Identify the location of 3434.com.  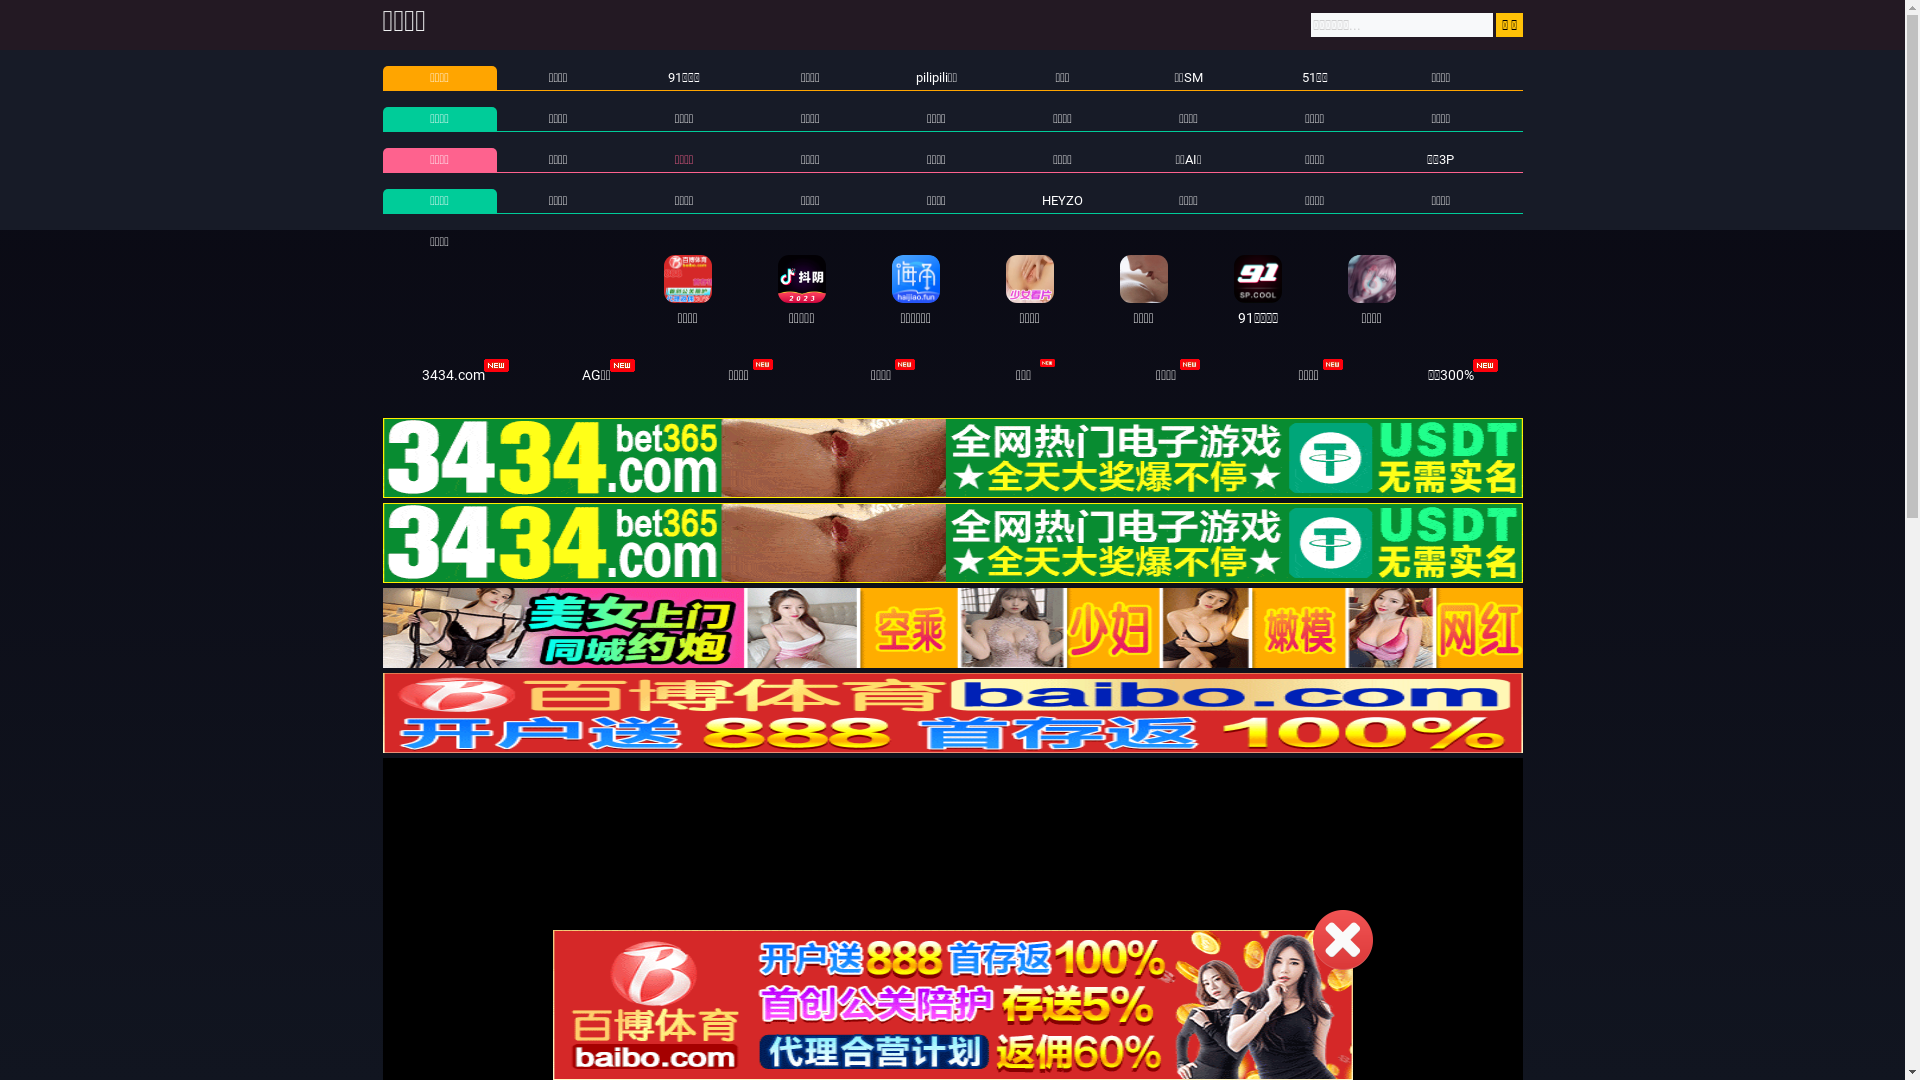
(454, 375).